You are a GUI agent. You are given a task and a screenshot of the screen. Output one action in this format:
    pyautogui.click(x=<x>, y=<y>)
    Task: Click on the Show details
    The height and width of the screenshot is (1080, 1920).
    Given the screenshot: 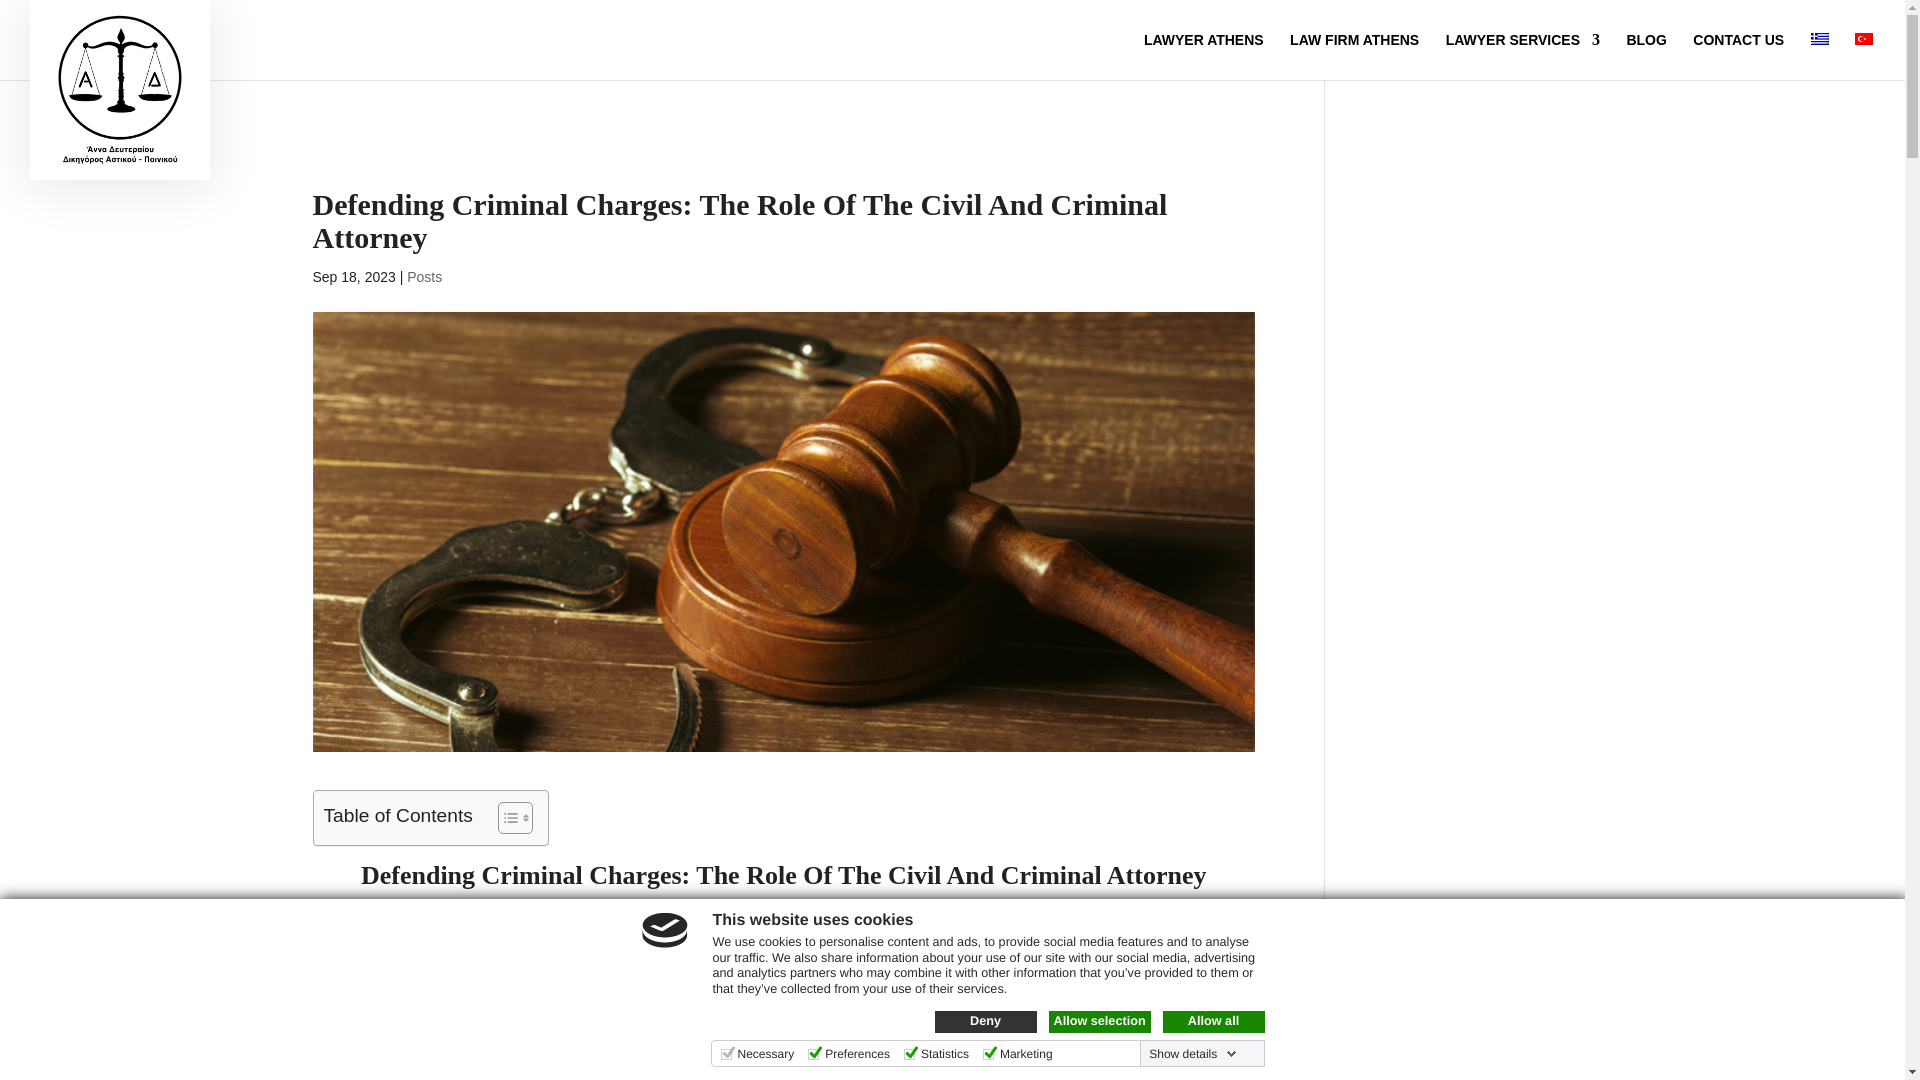 What is the action you would take?
    pyautogui.click(x=1192, y=1054)
    